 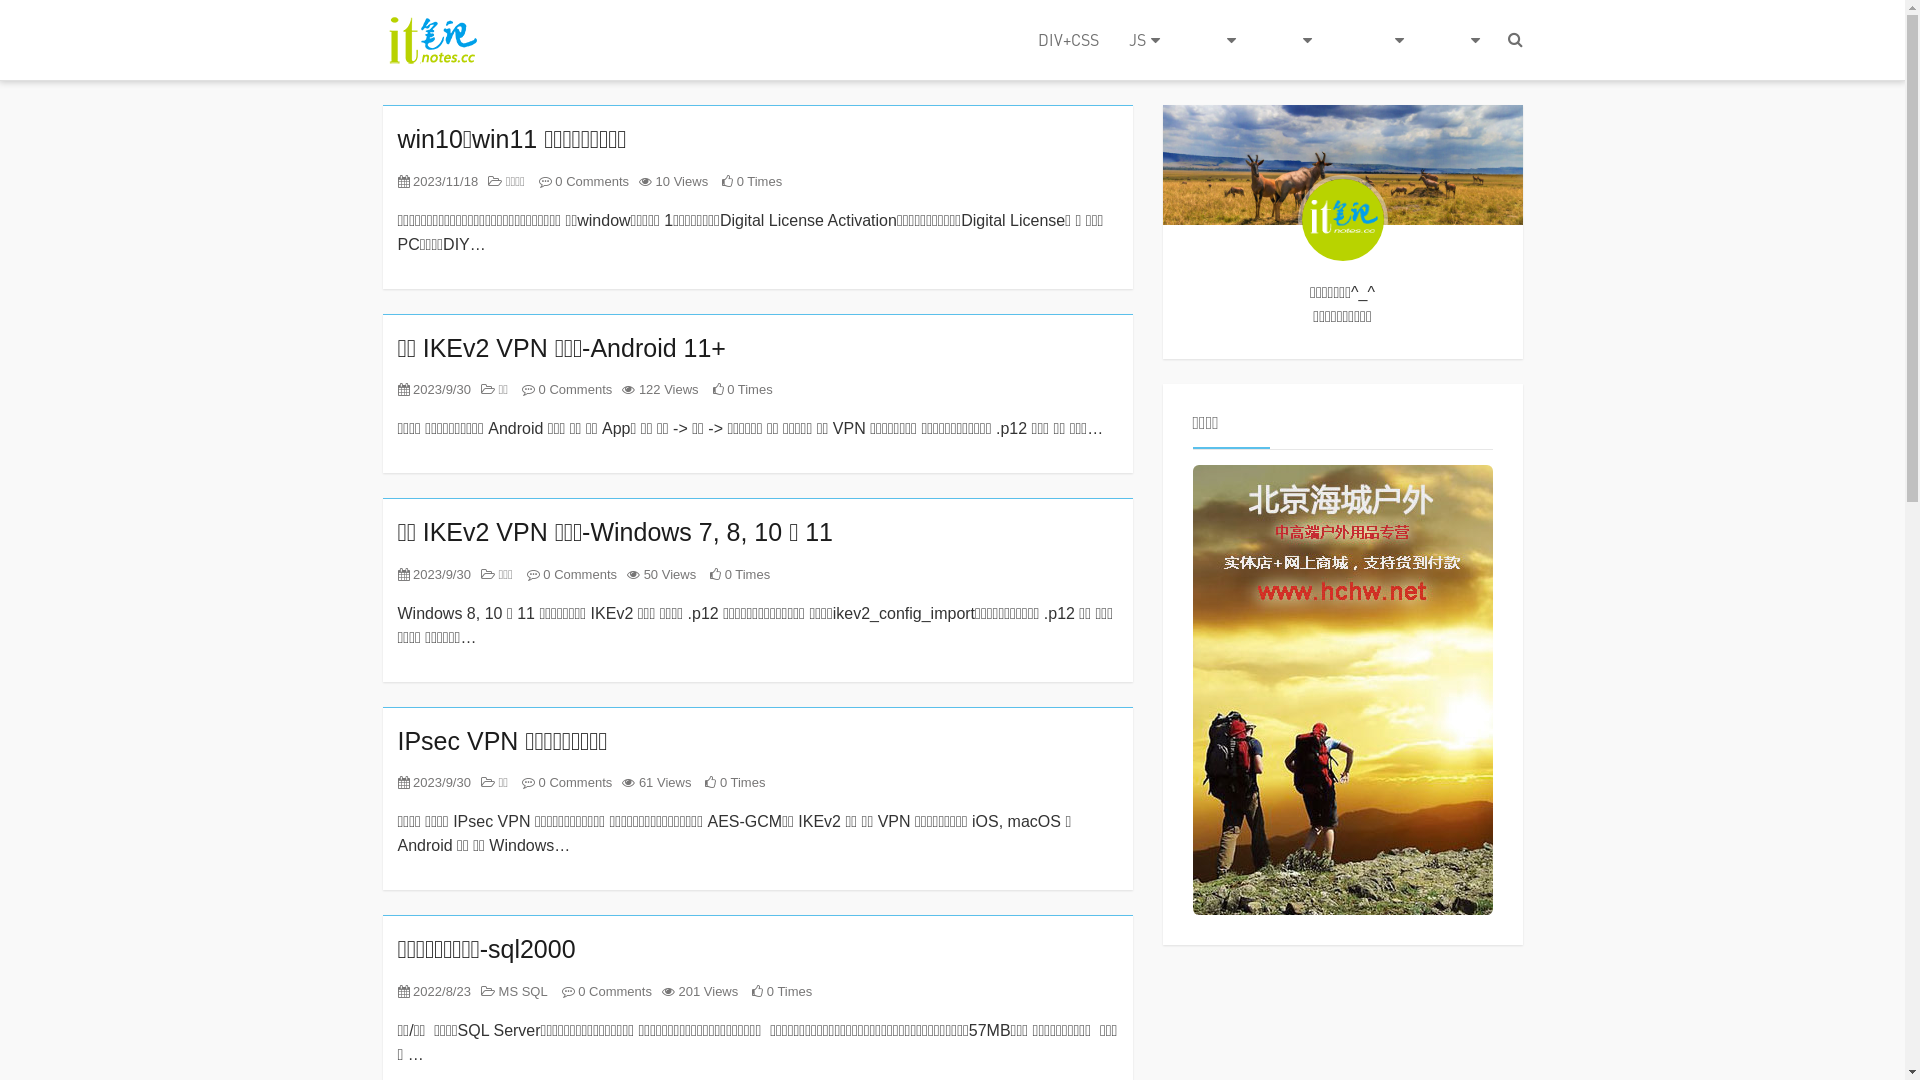 I want to click on 0 Comments, so click(x=572, y=574).